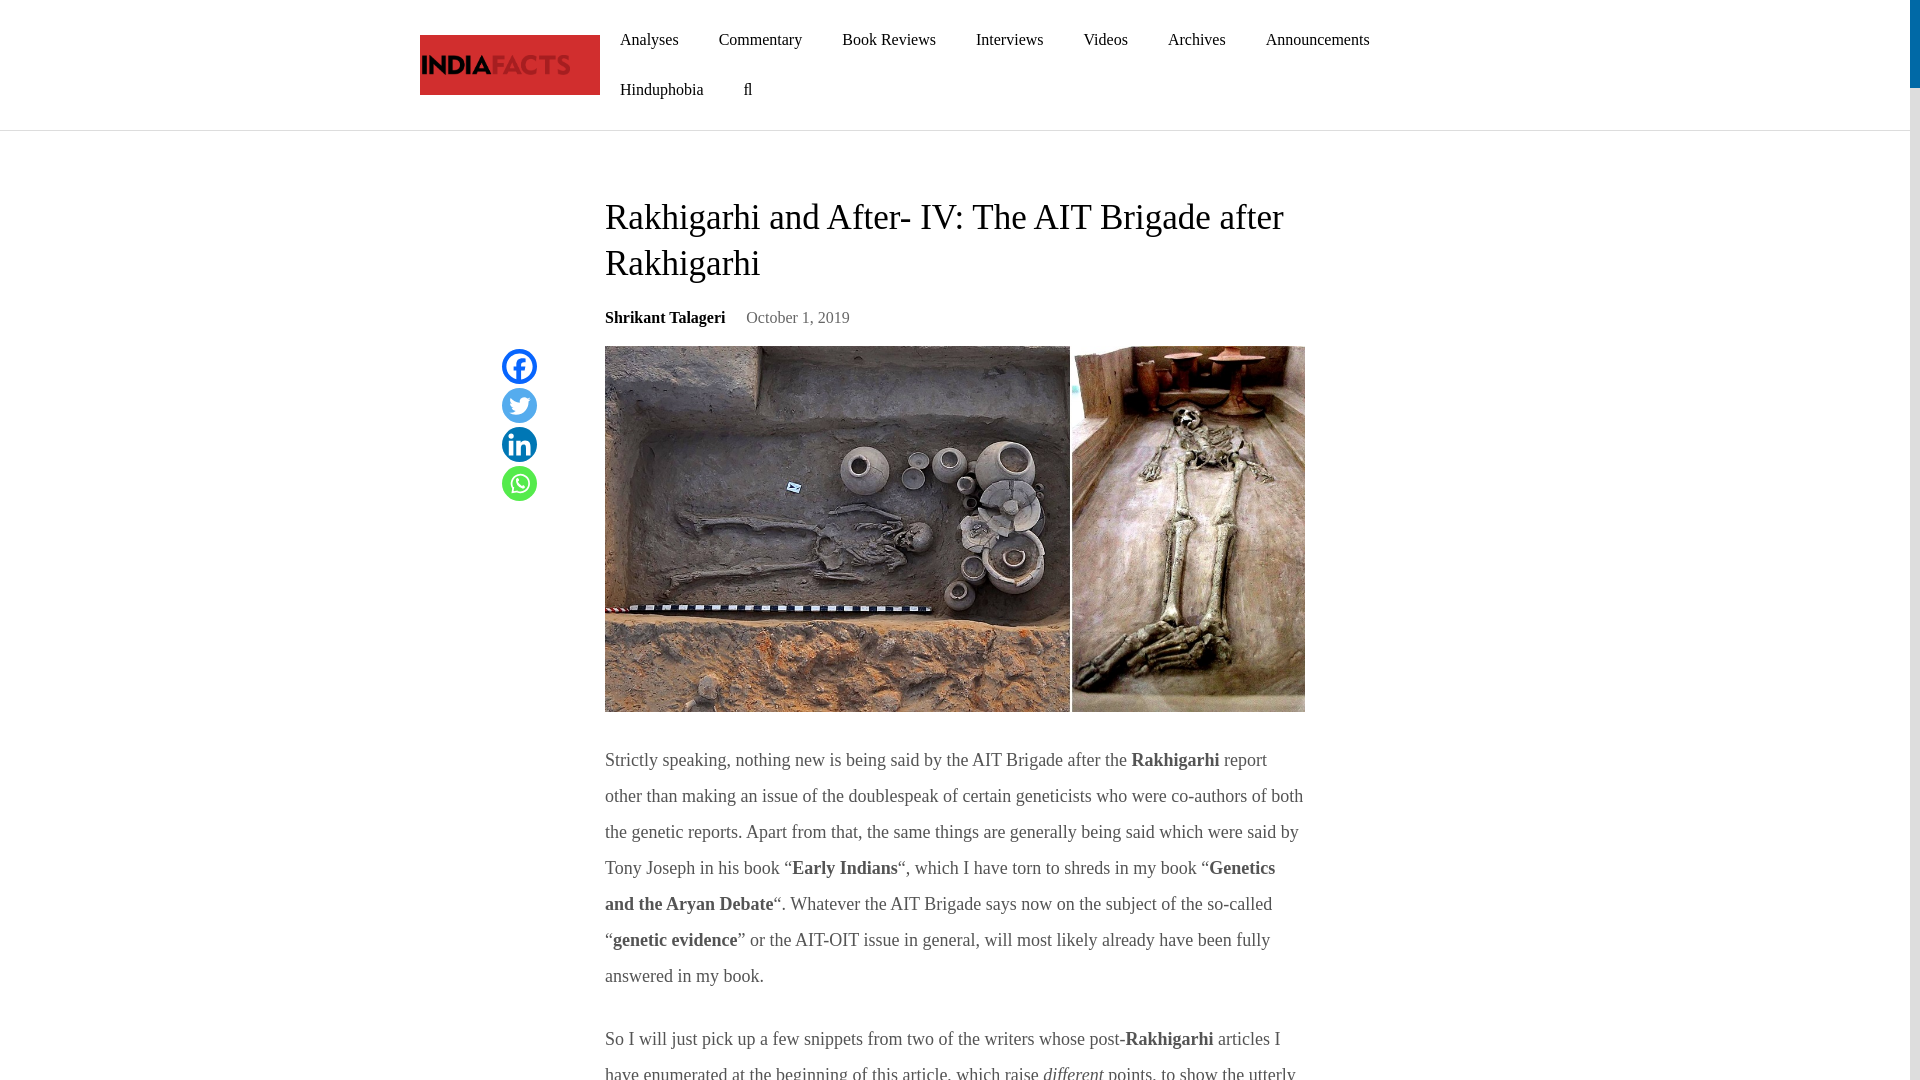  Describe the element at coordinates (798, 325) in the screenshot. I see `October 1, 2019` at that location.